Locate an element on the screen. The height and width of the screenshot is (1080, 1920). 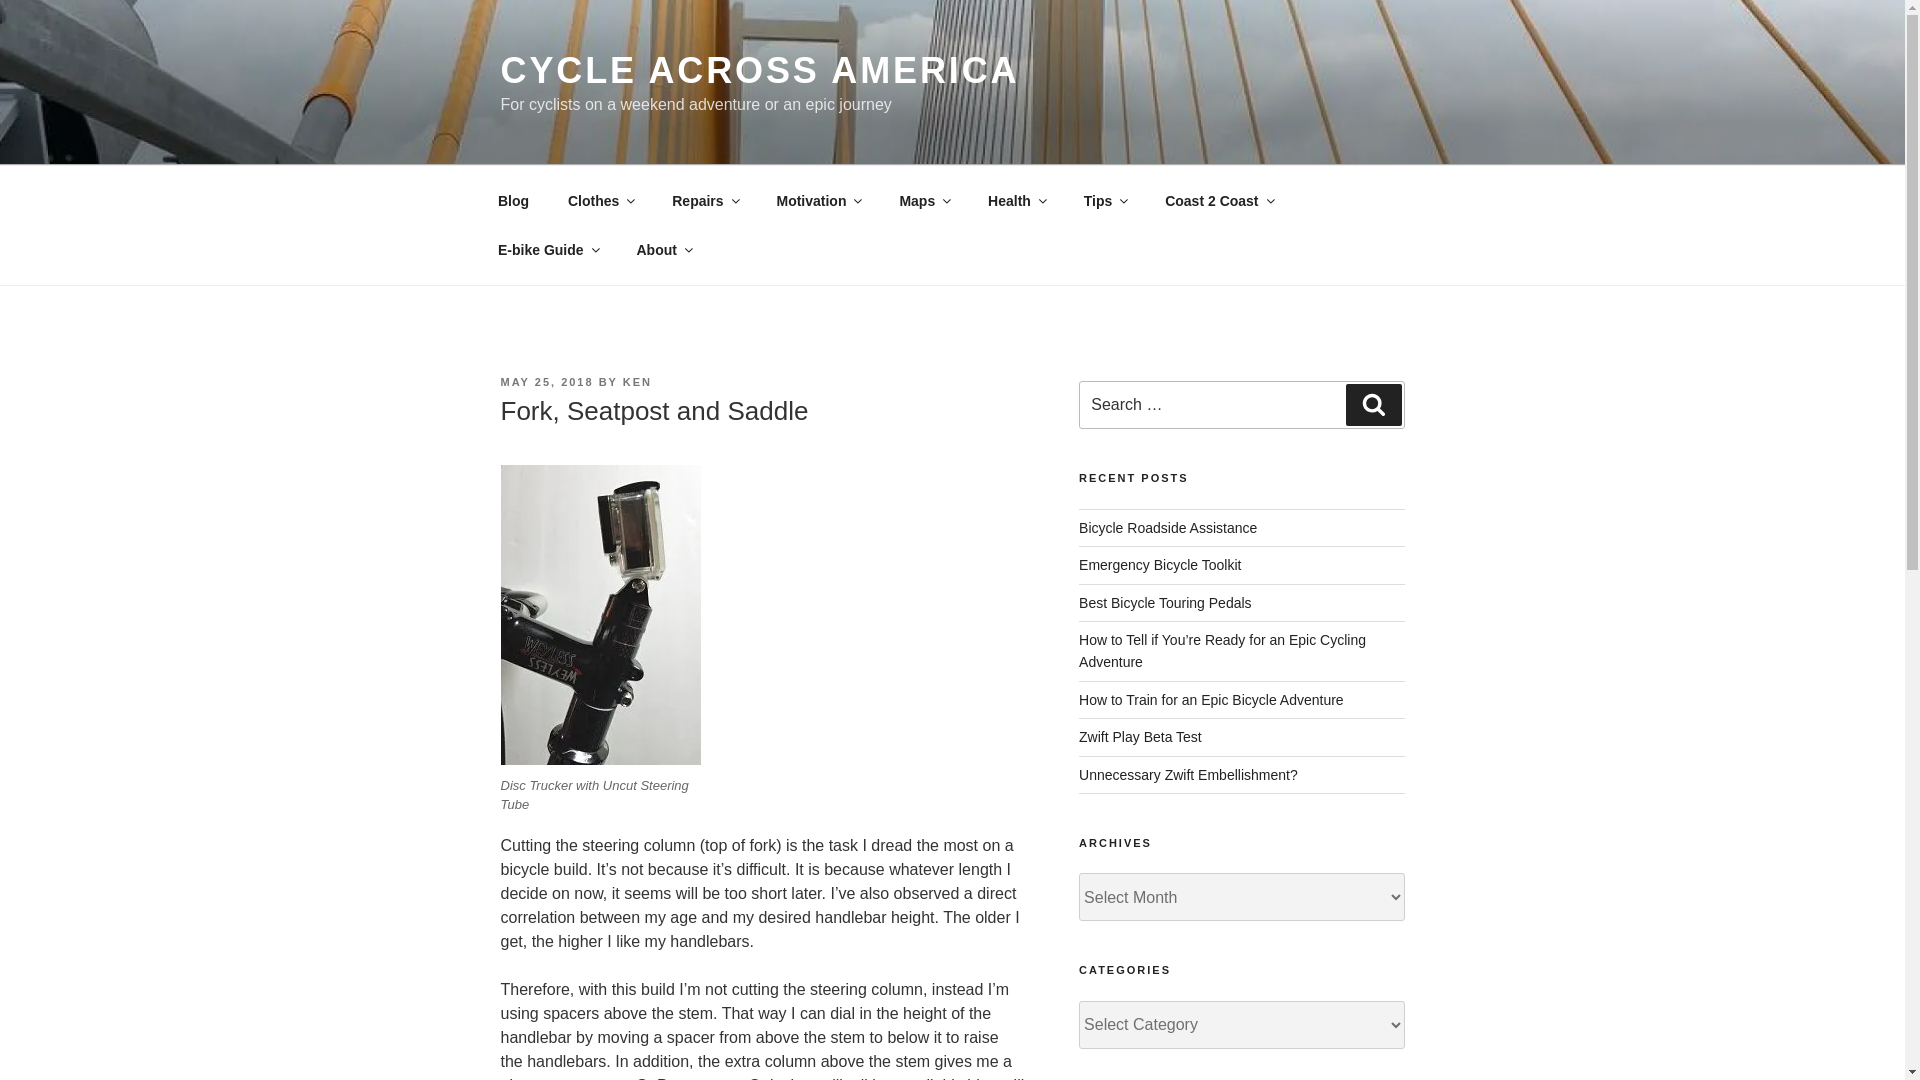
CYCLE ACROSS AMERICA is located at coordinates (759, 70).